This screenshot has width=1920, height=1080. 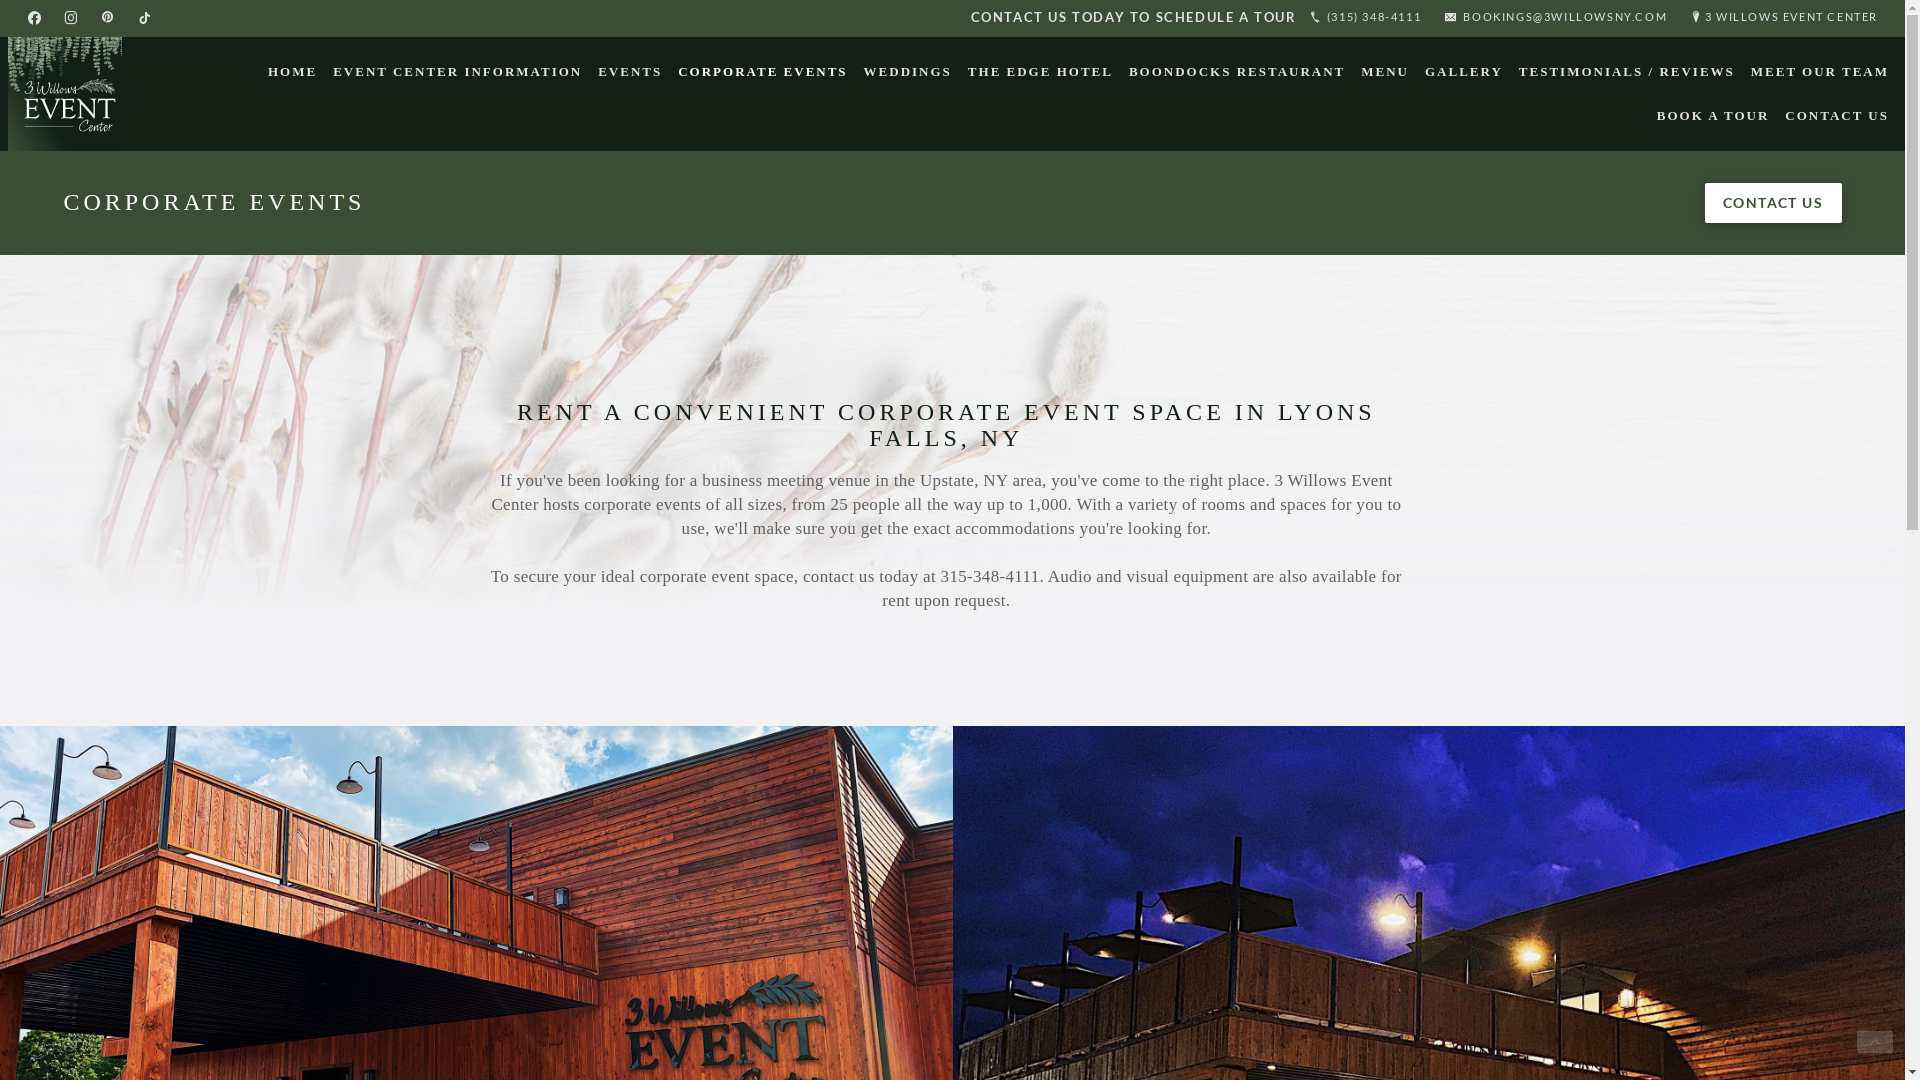 I want to click on MENU, so click(x=1385, y=72).